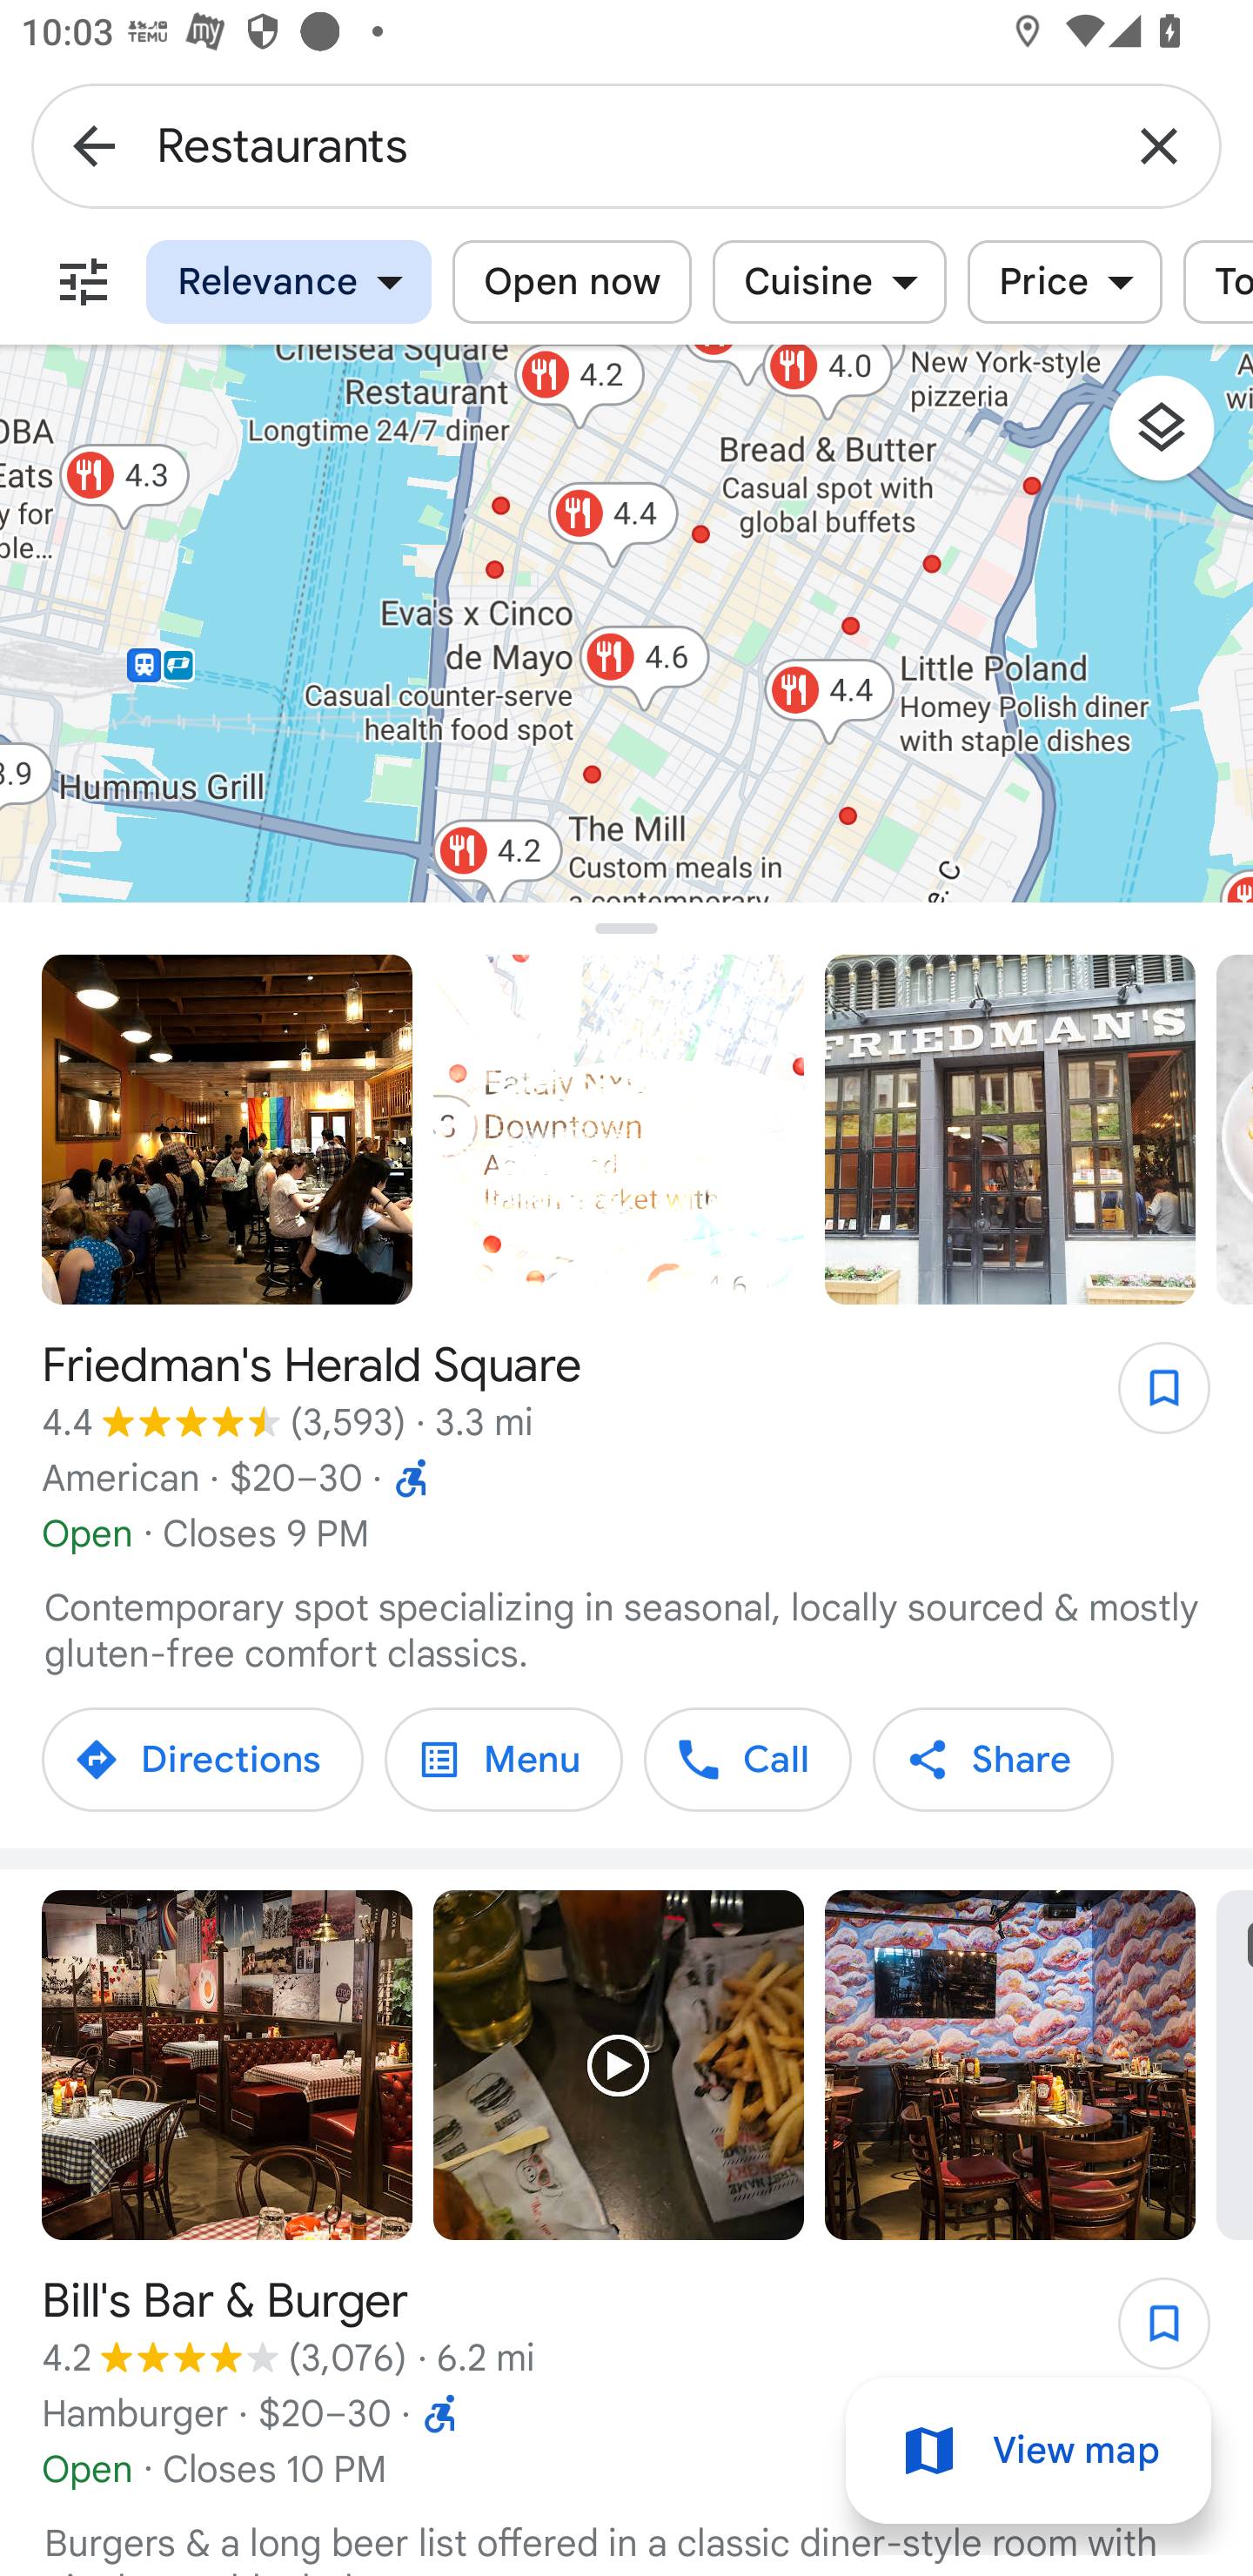  Describe the element at coordinates (226, 1130) in the screenshot. I see `Photo` at that location.